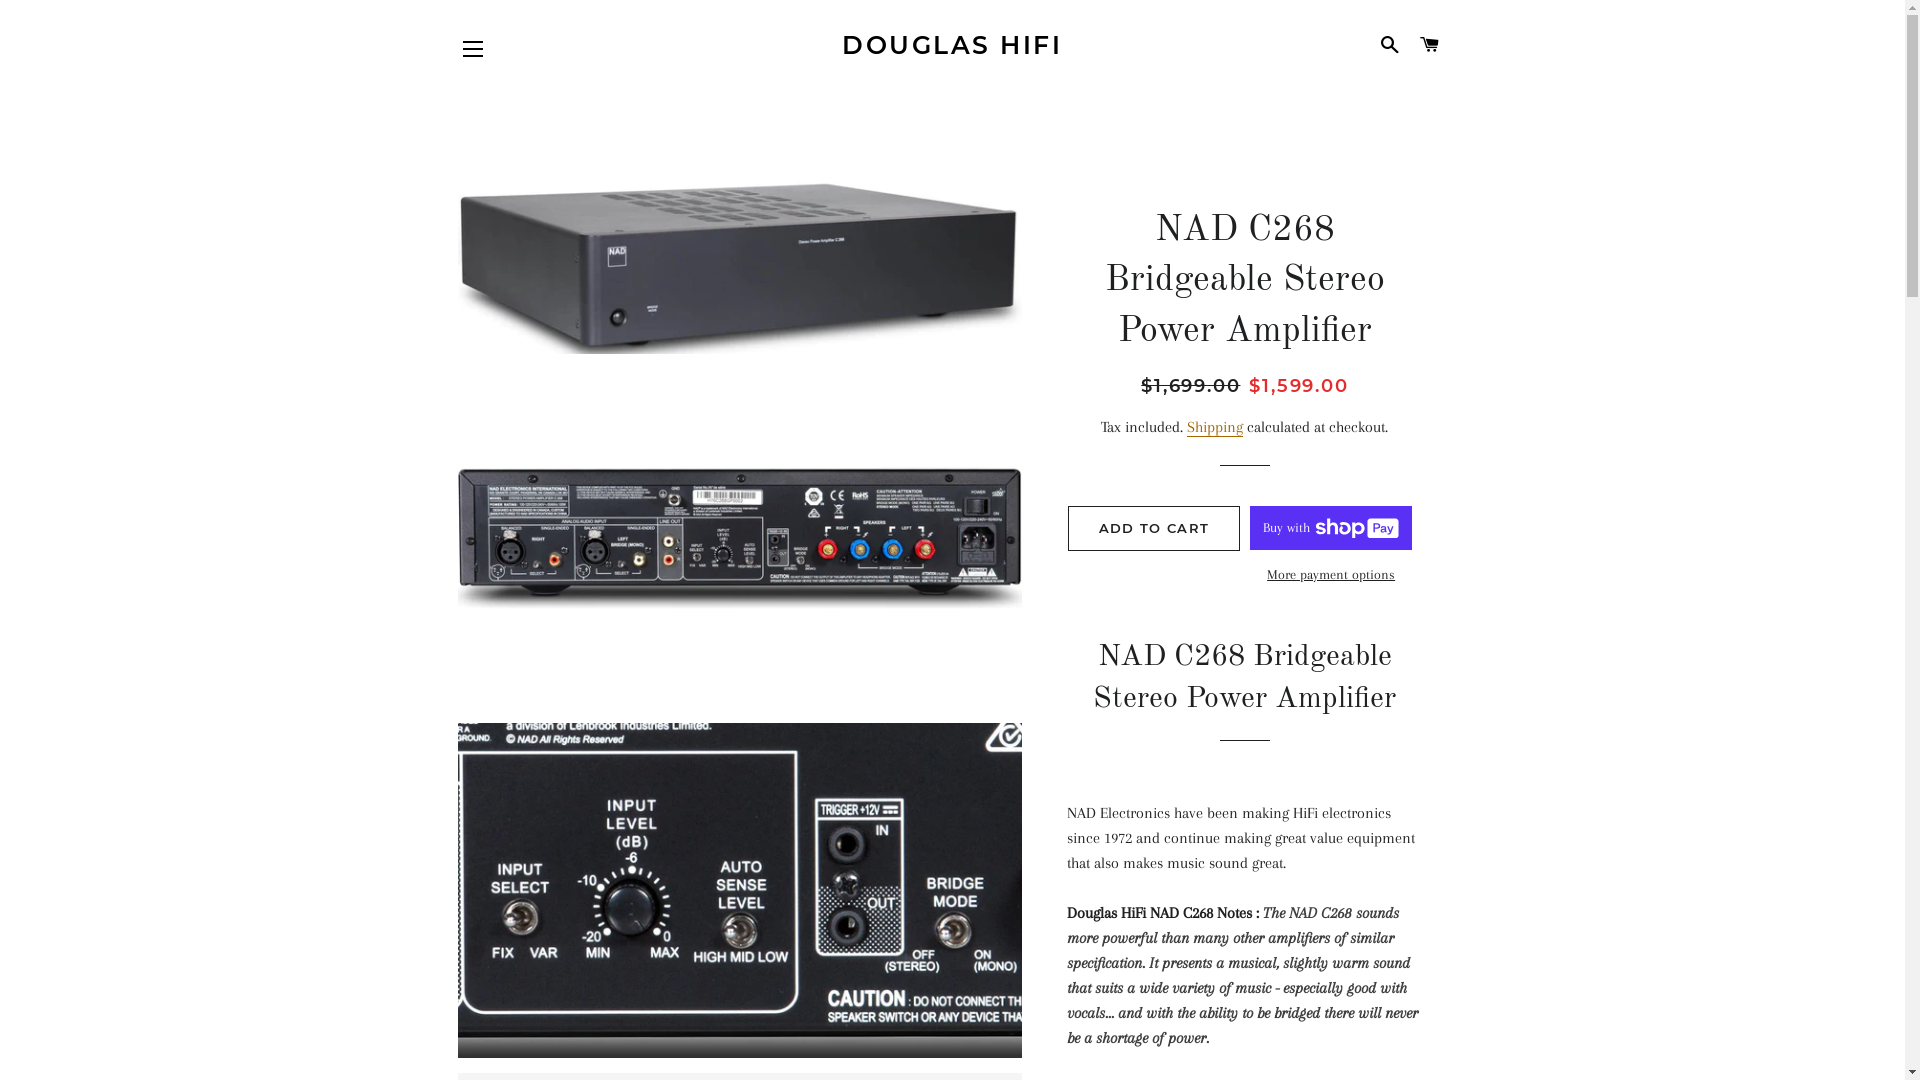 This screenshot has width=1920, height=1080. What do you see at coordinates (1154, 528) in the screenshot?
I see `ADD TO CART` at bounding box center [1154, 528].